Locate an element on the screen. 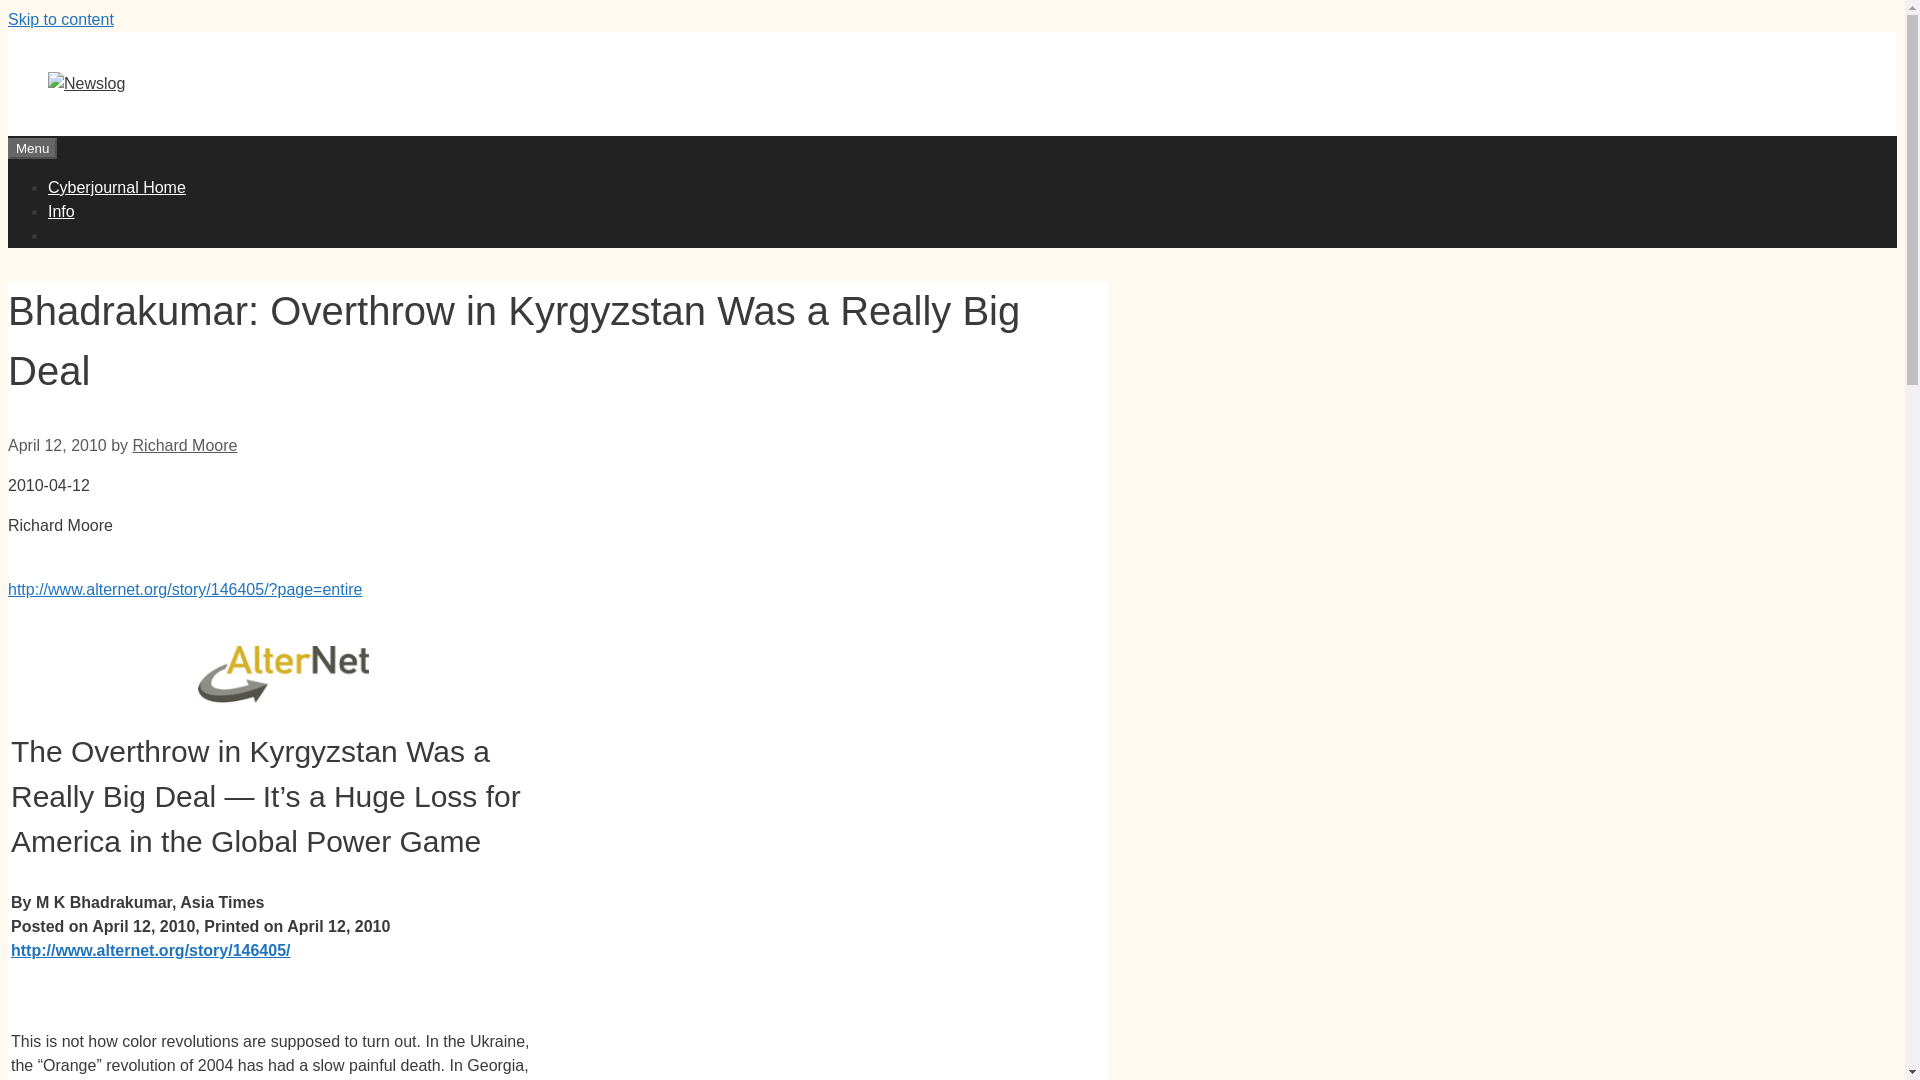  Cyberjournal Home is located at coordinates (117, 187).